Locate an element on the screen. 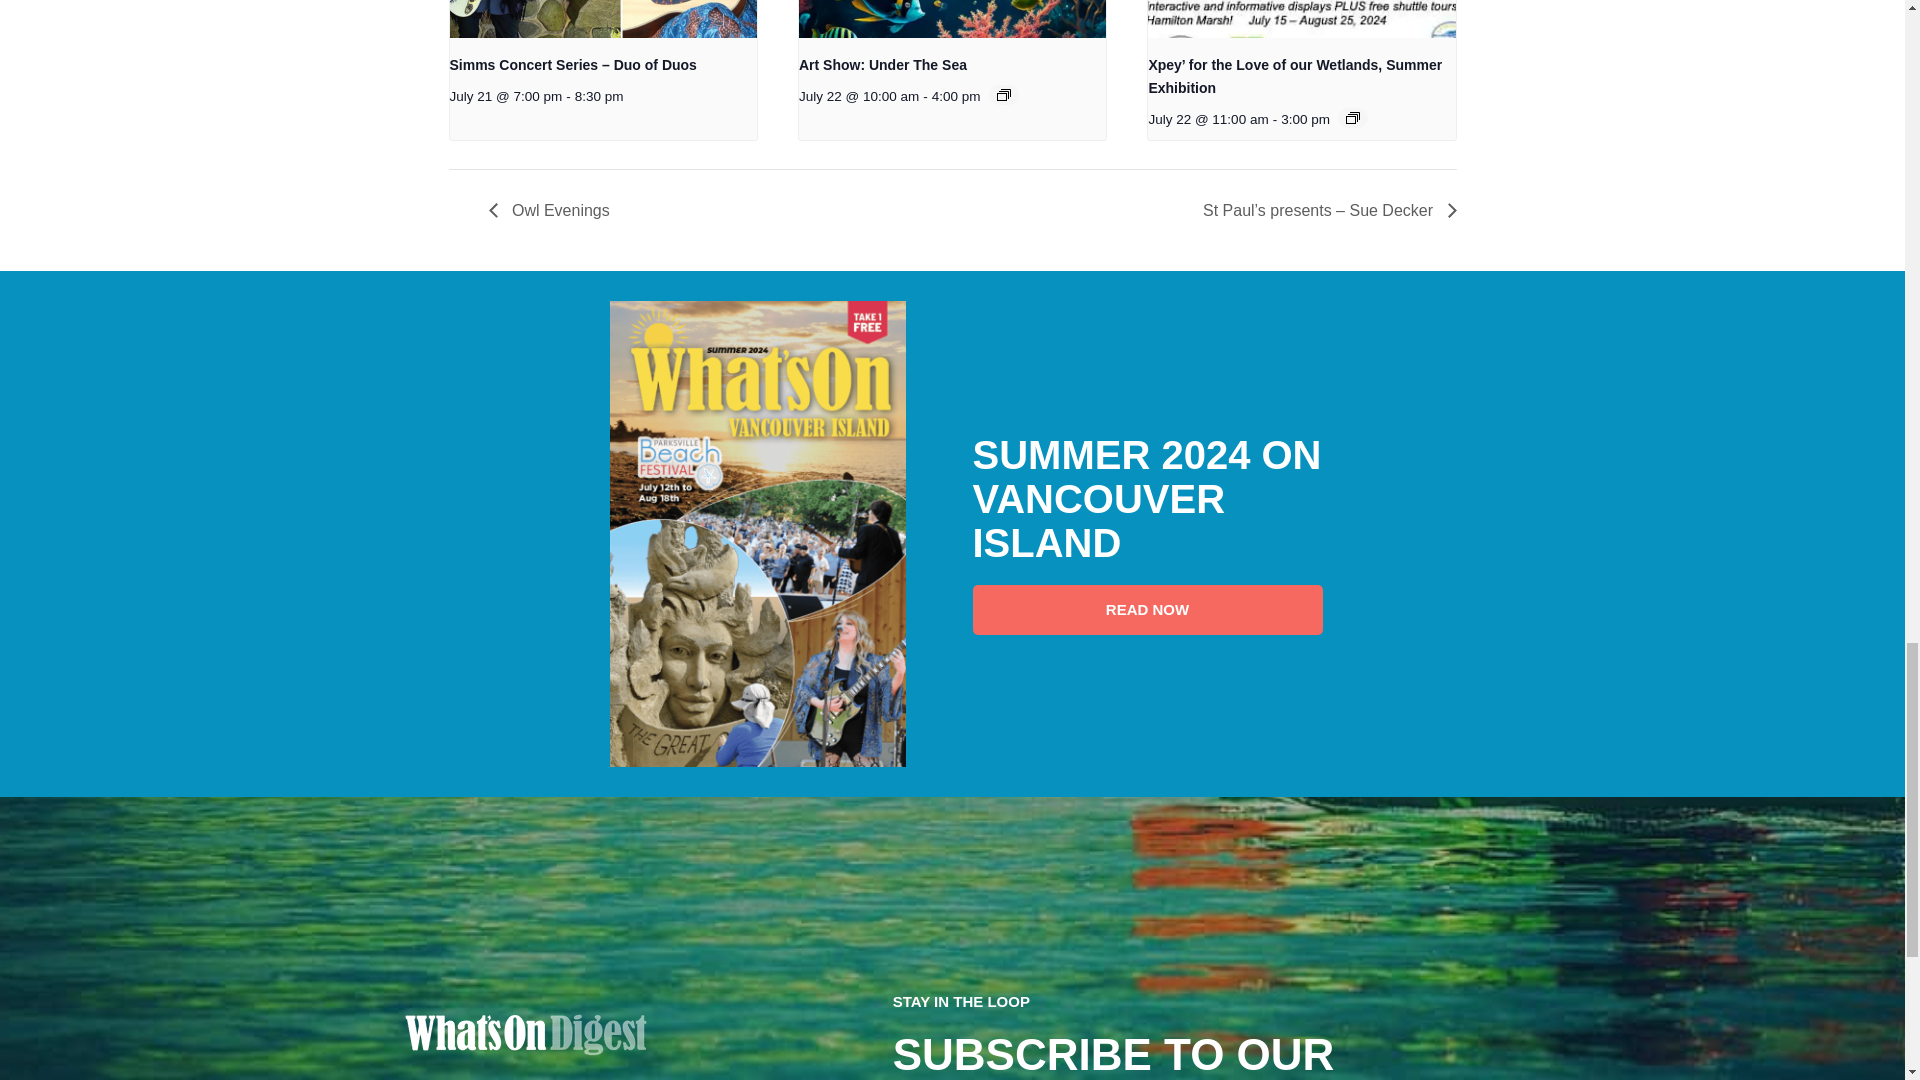 The image size is (1920, 1080). Event Series is located at coordinates (1002, 94).